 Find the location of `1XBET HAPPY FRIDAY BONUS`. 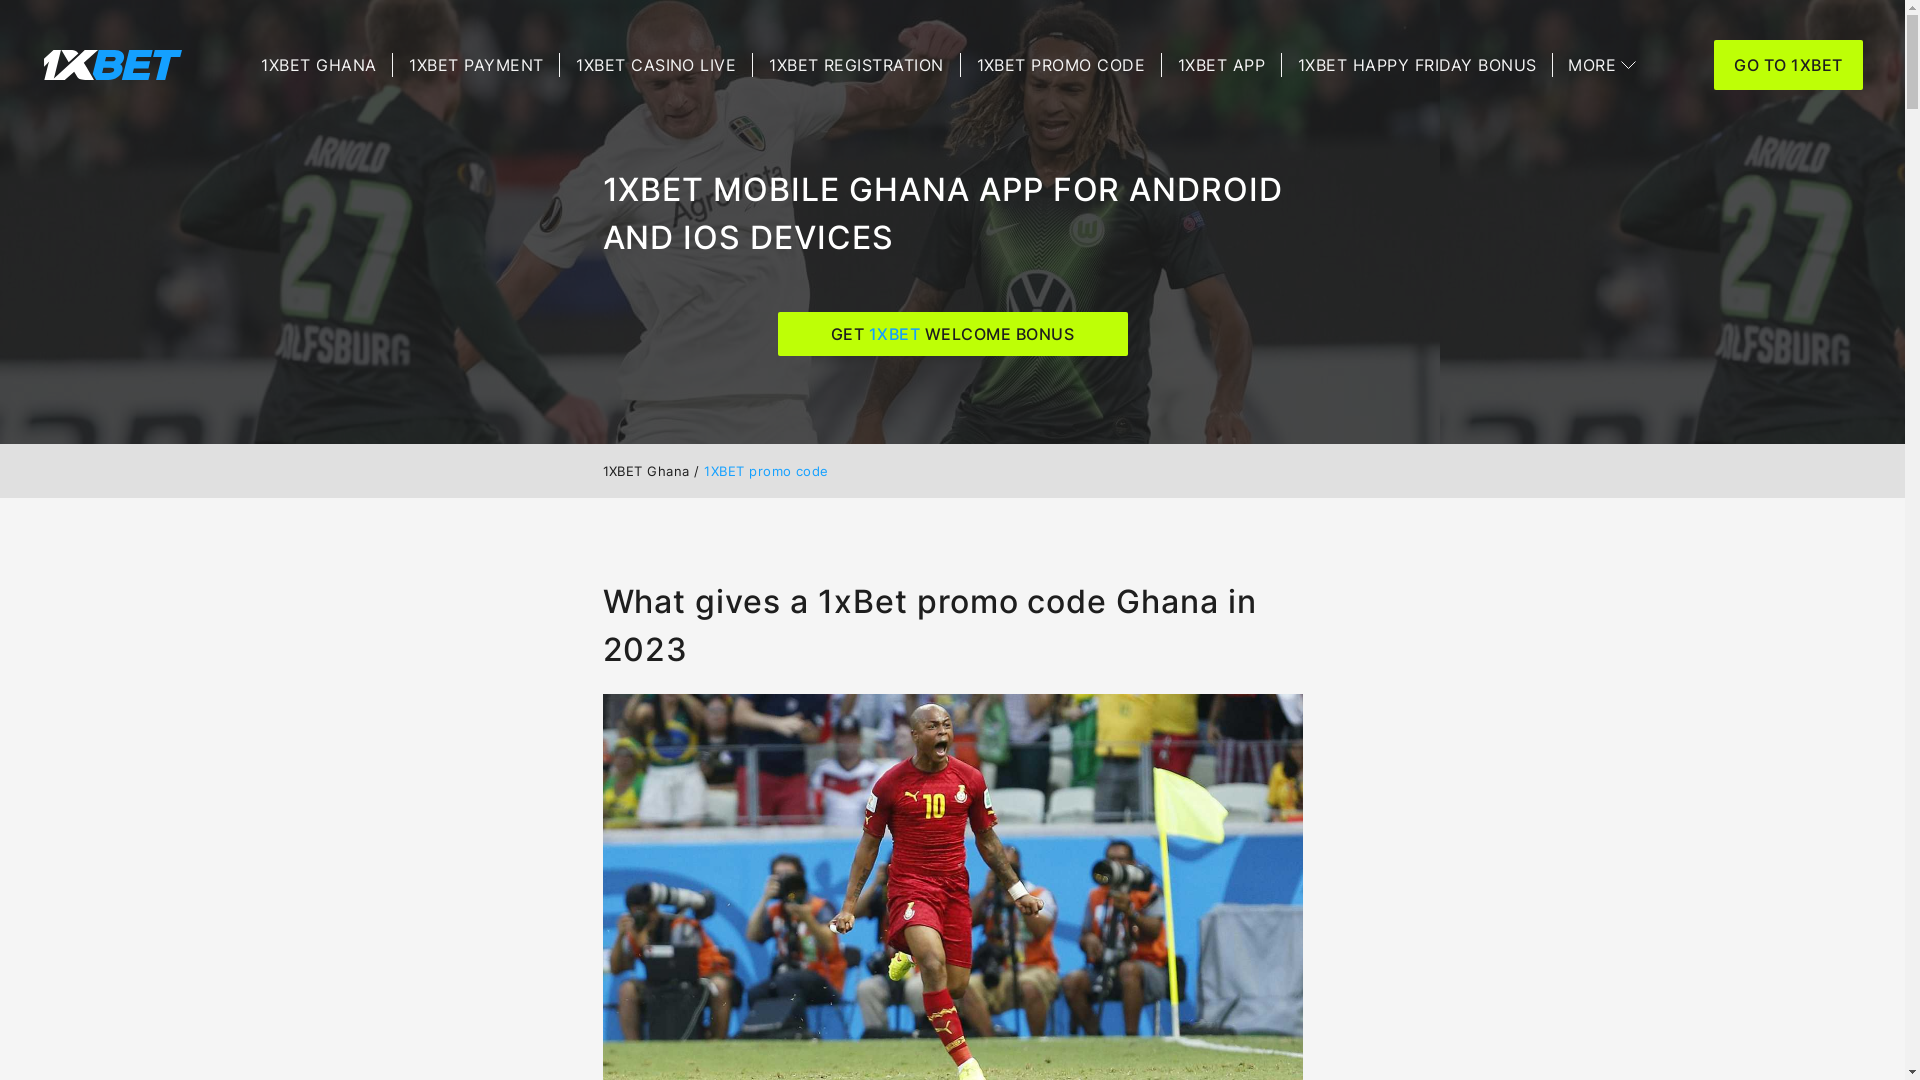

1XBET HAPPY FRIDAY BONUS is located at coordinates (1418, 65).